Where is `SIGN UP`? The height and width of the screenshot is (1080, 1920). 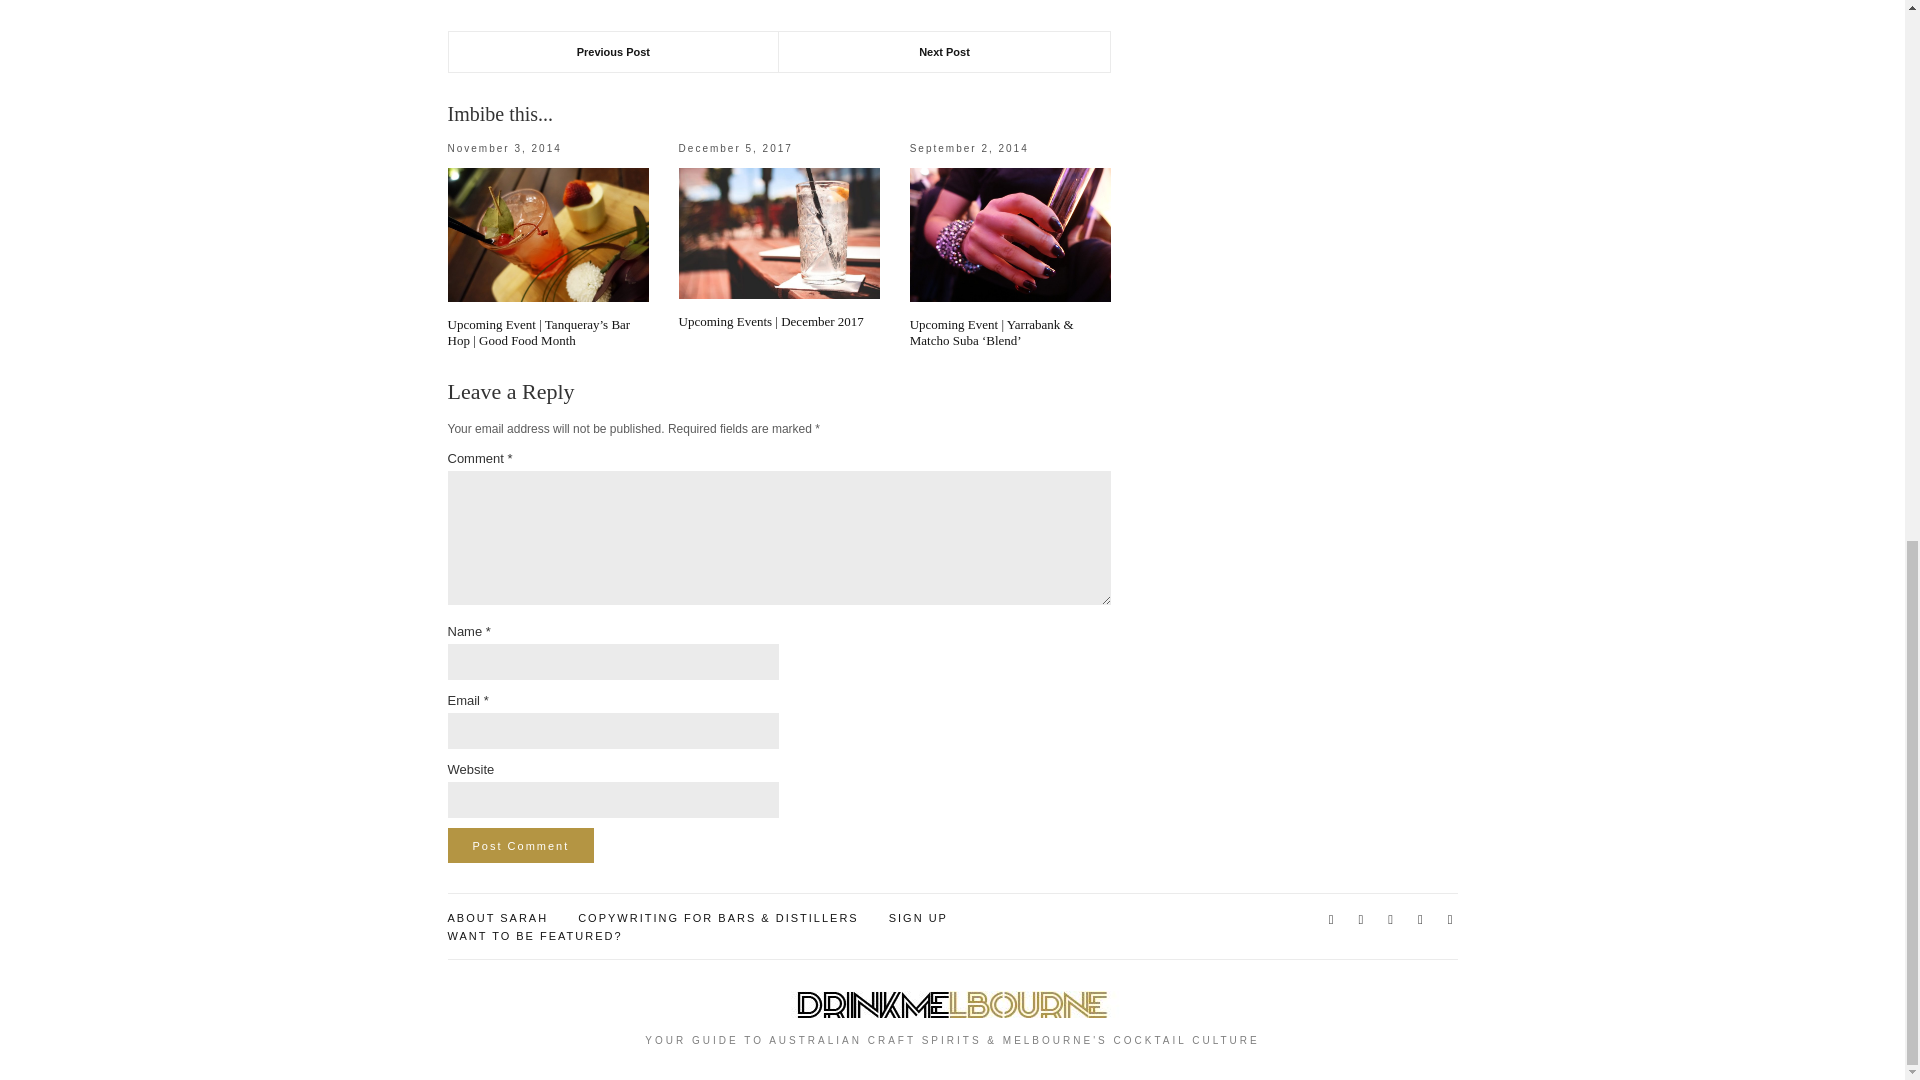 SIGN UP is located at coordinates (918, 918).